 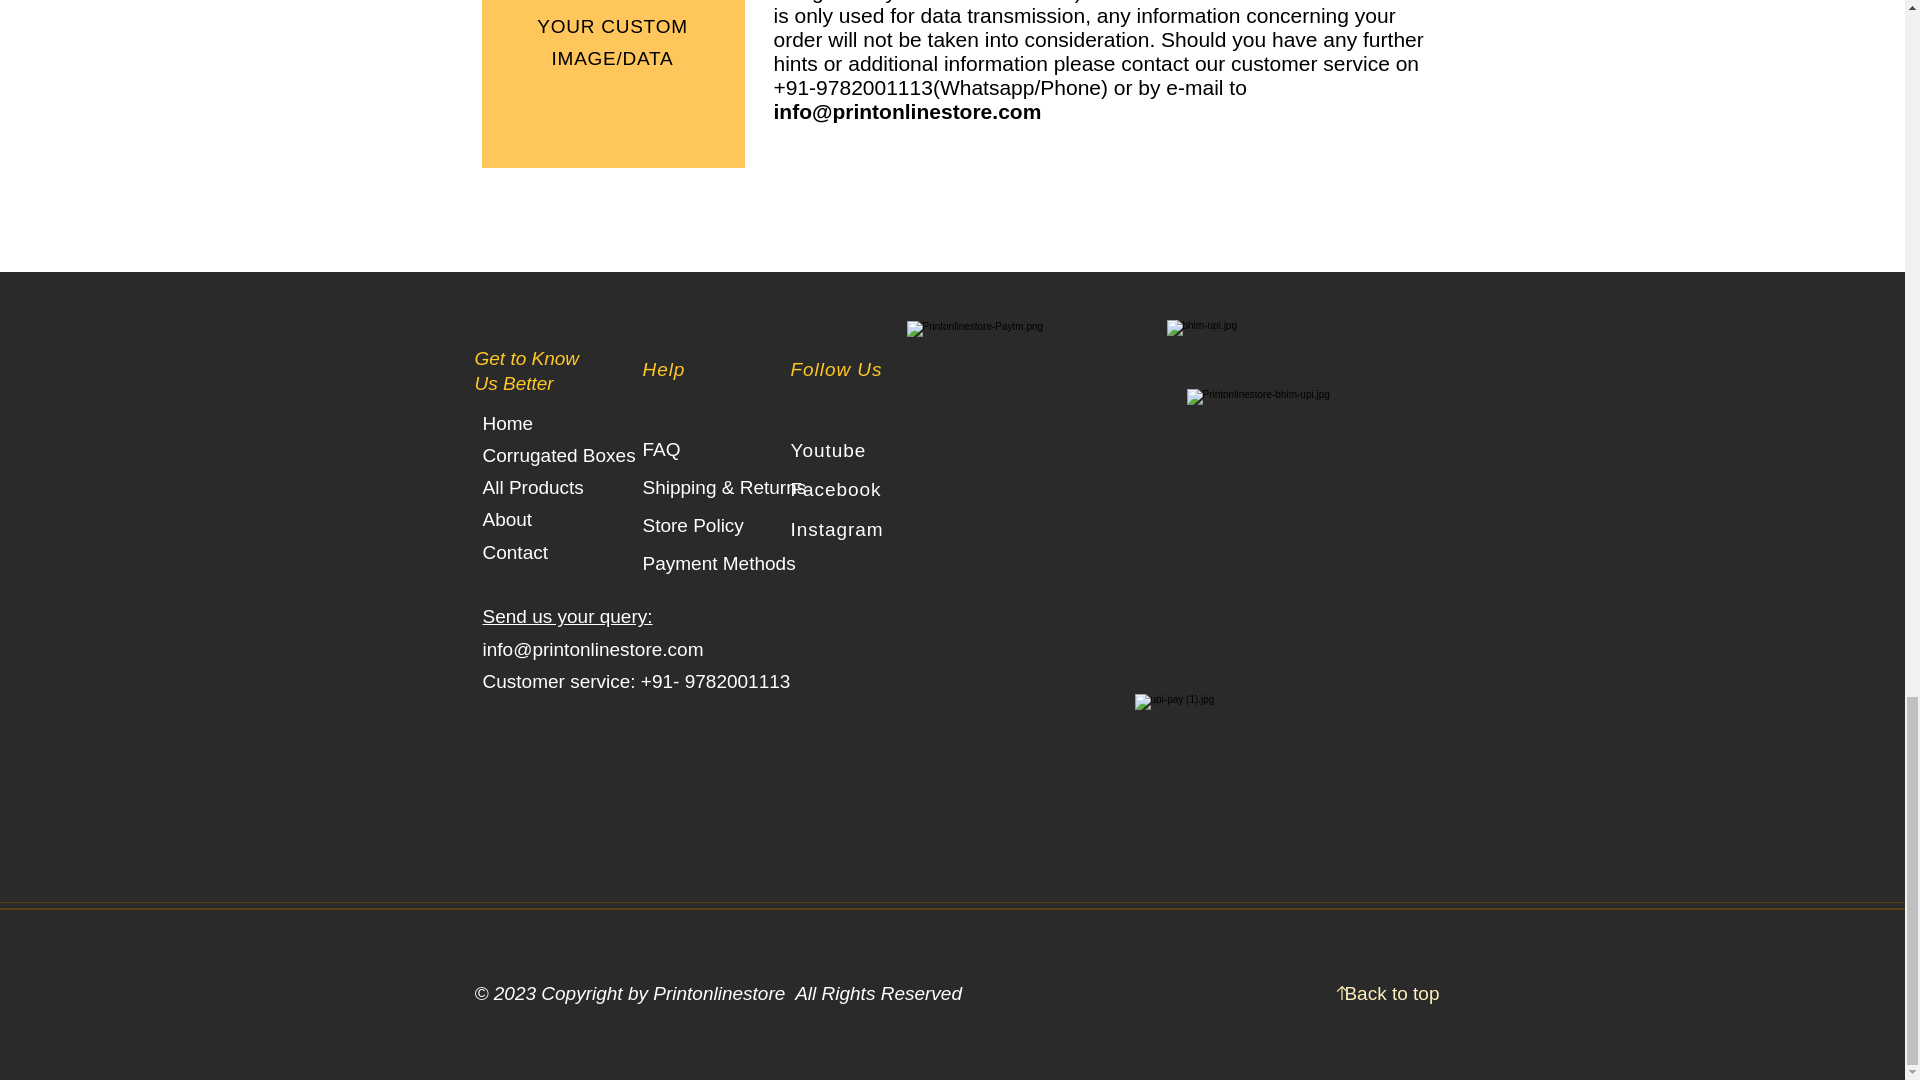 What do you see at coordinates (514, 552) in the screenshot?
I see `Contact` at bounding box center [514, 552].